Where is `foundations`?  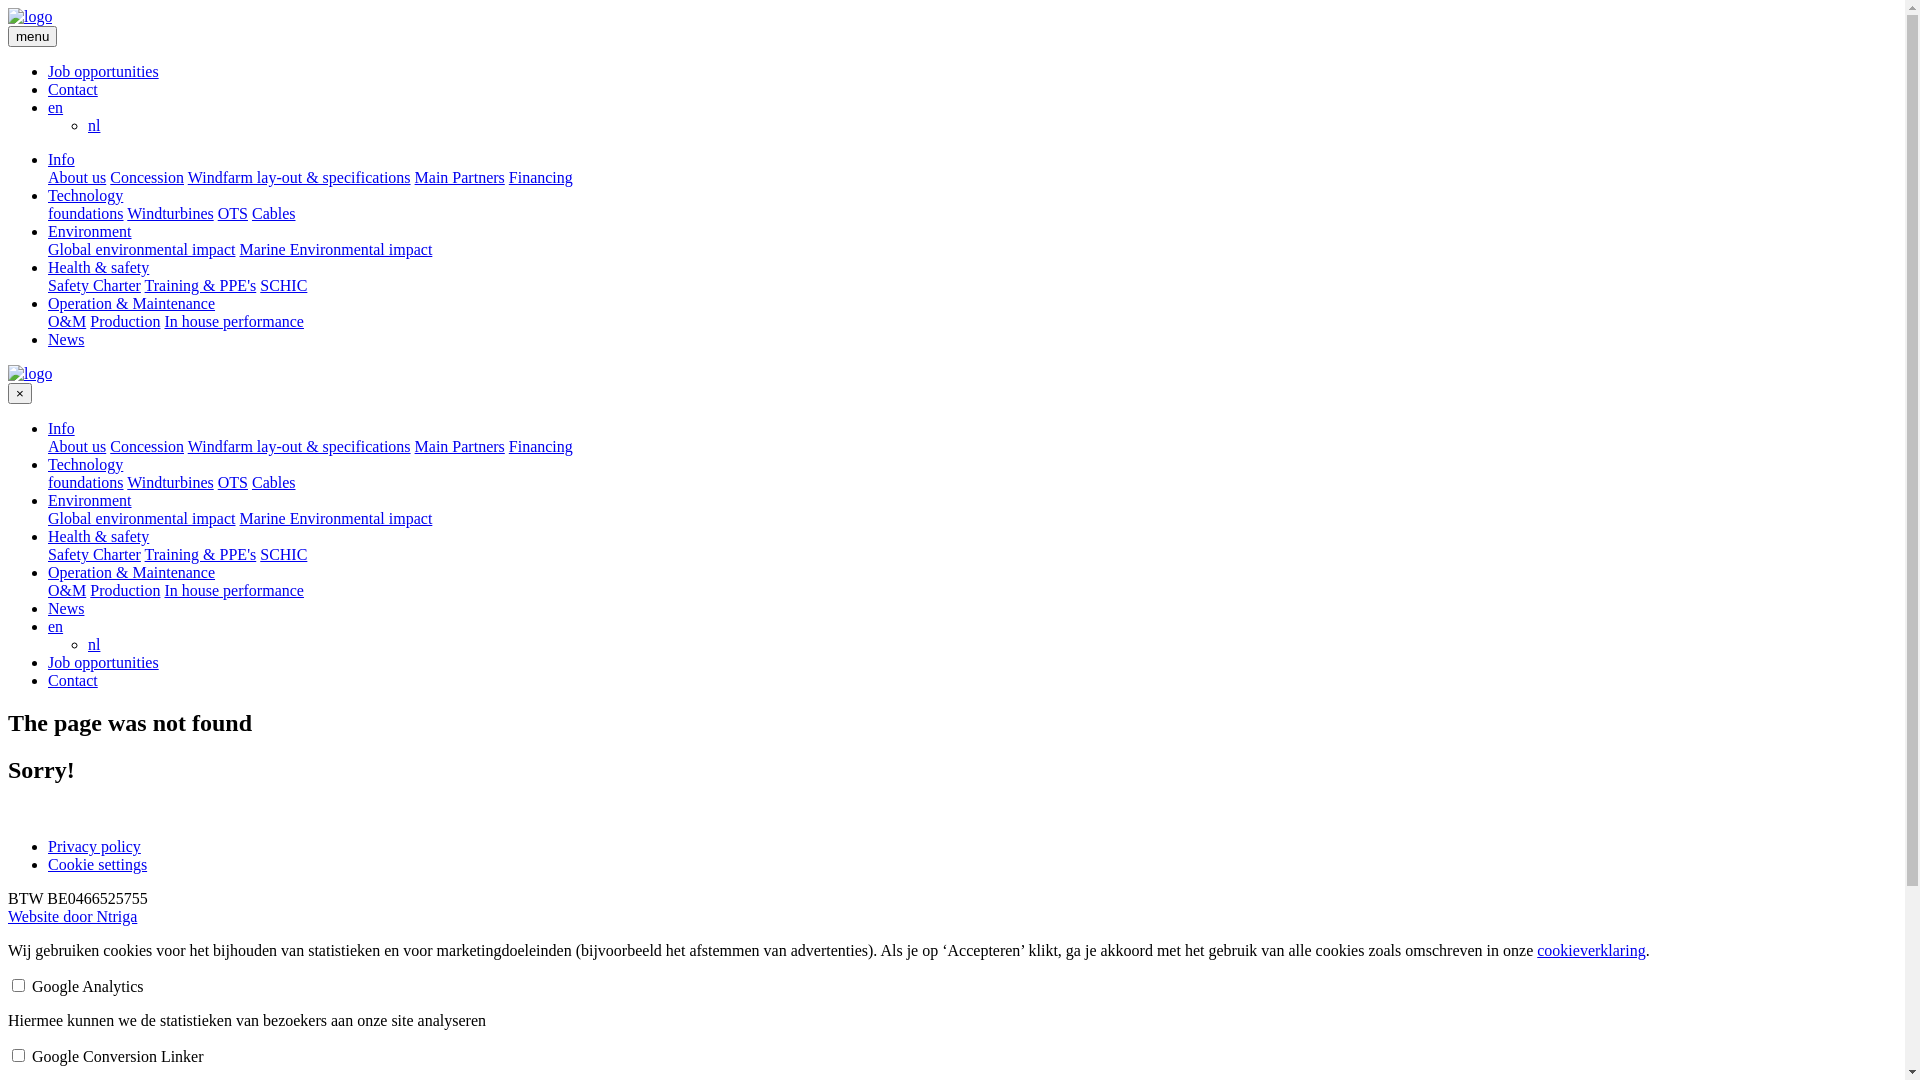
foundations is located at coordinates (86, 482).